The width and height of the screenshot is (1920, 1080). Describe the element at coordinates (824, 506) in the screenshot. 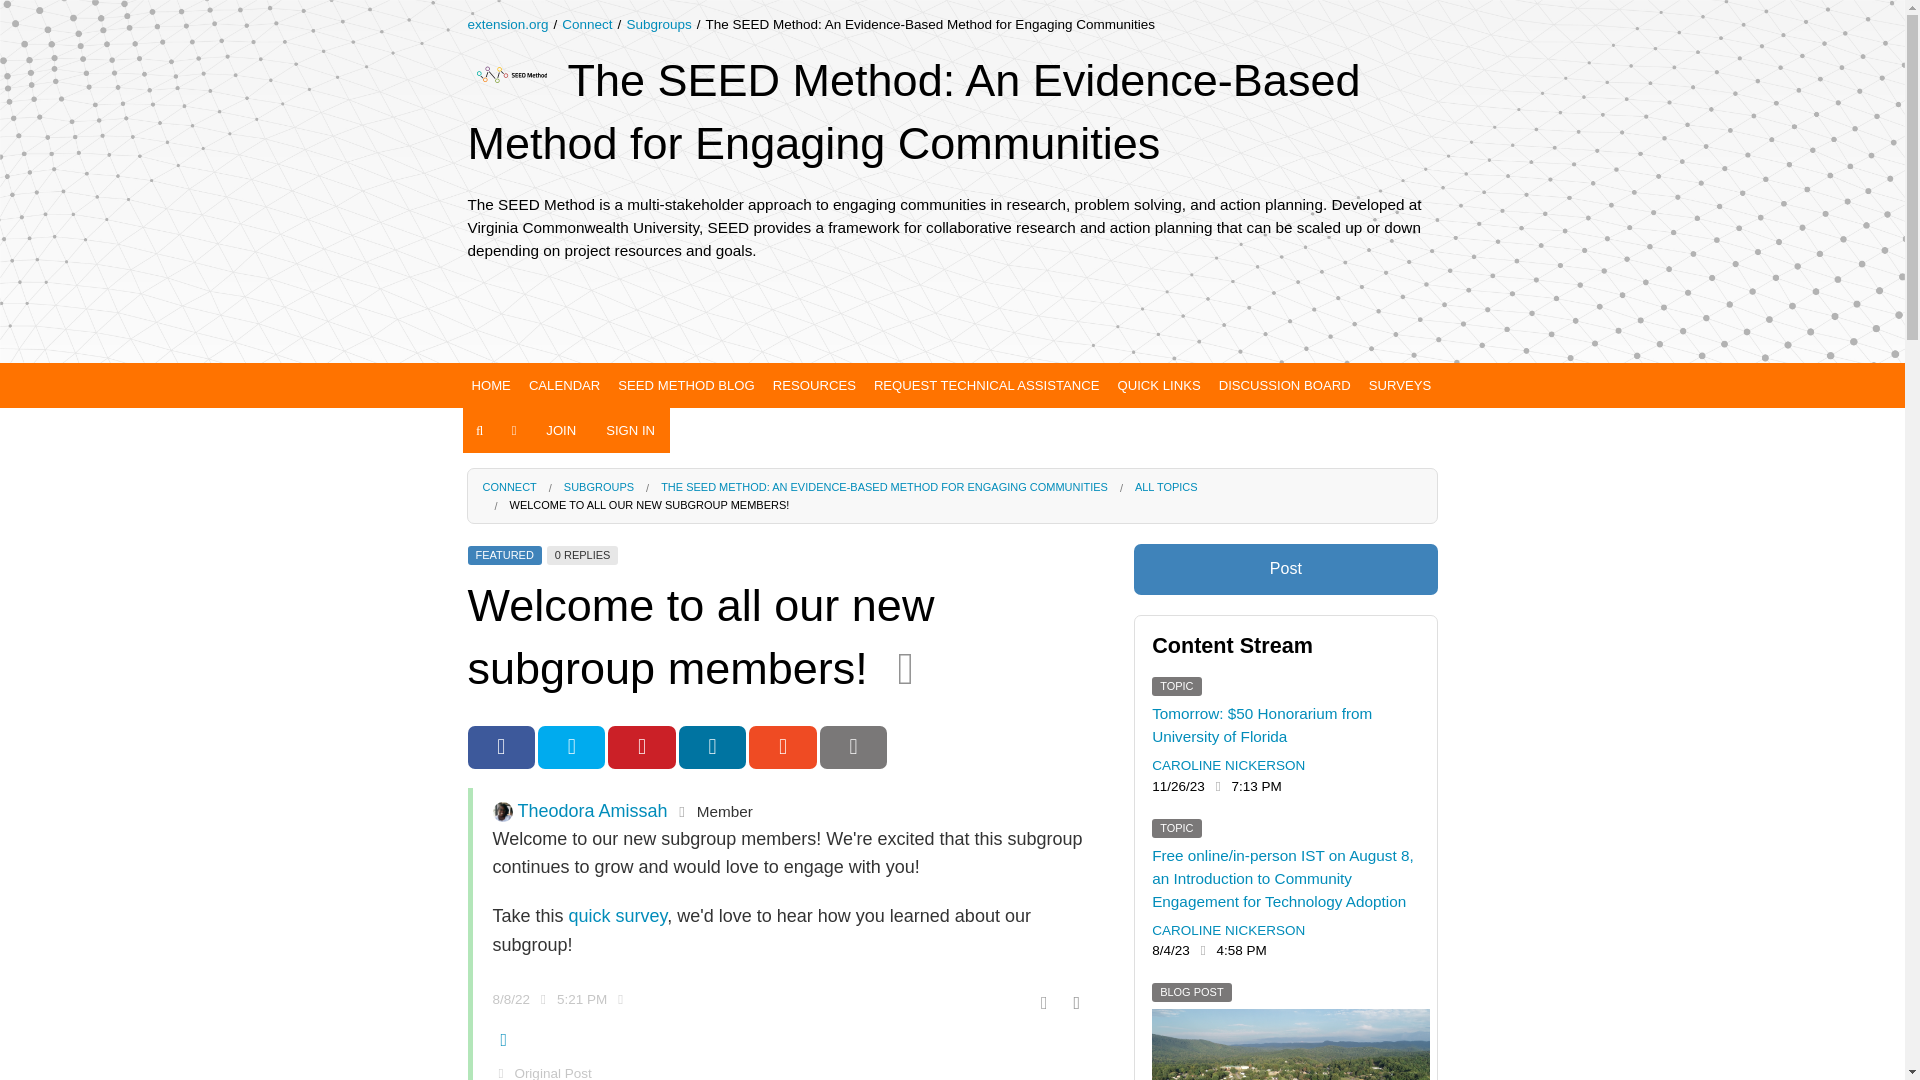

I see `VIDEOS` at that location.